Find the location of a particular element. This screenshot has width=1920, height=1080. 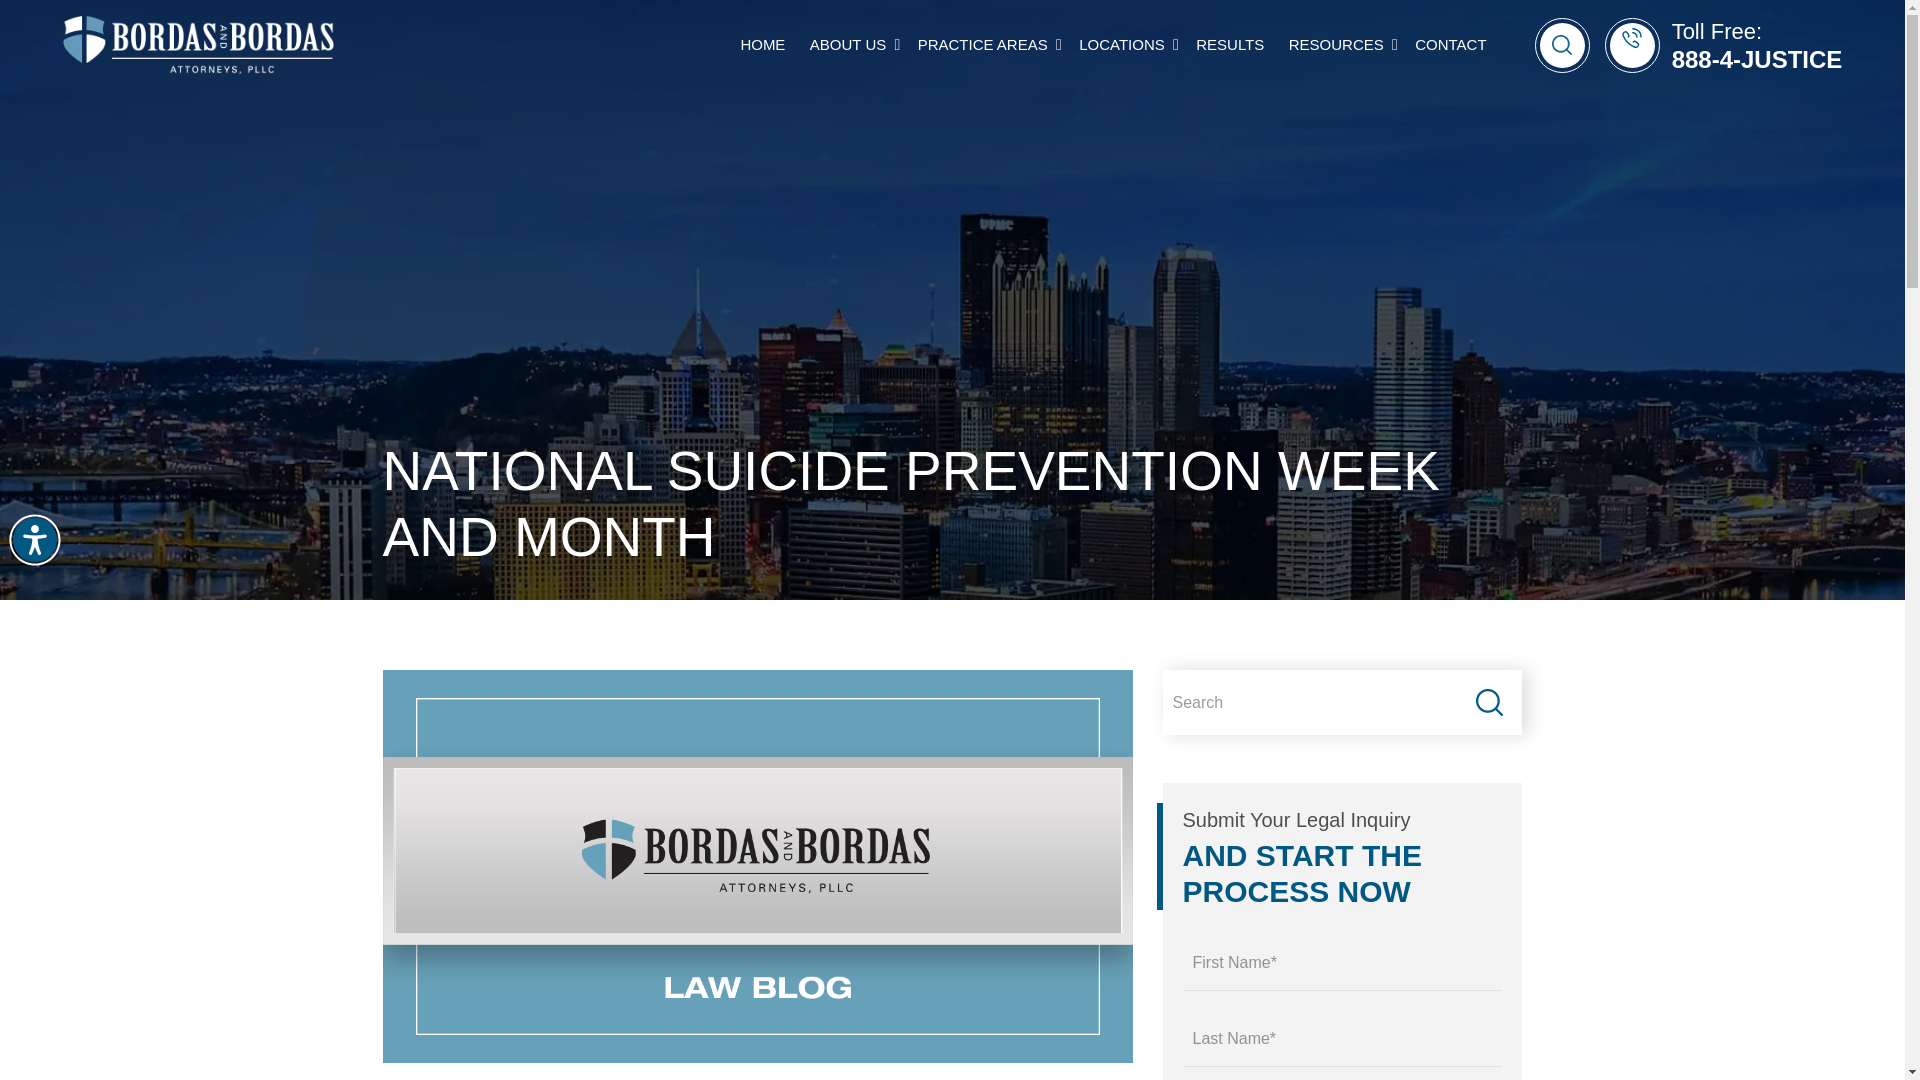

ABOUT US is located at coordinates (848, 45).